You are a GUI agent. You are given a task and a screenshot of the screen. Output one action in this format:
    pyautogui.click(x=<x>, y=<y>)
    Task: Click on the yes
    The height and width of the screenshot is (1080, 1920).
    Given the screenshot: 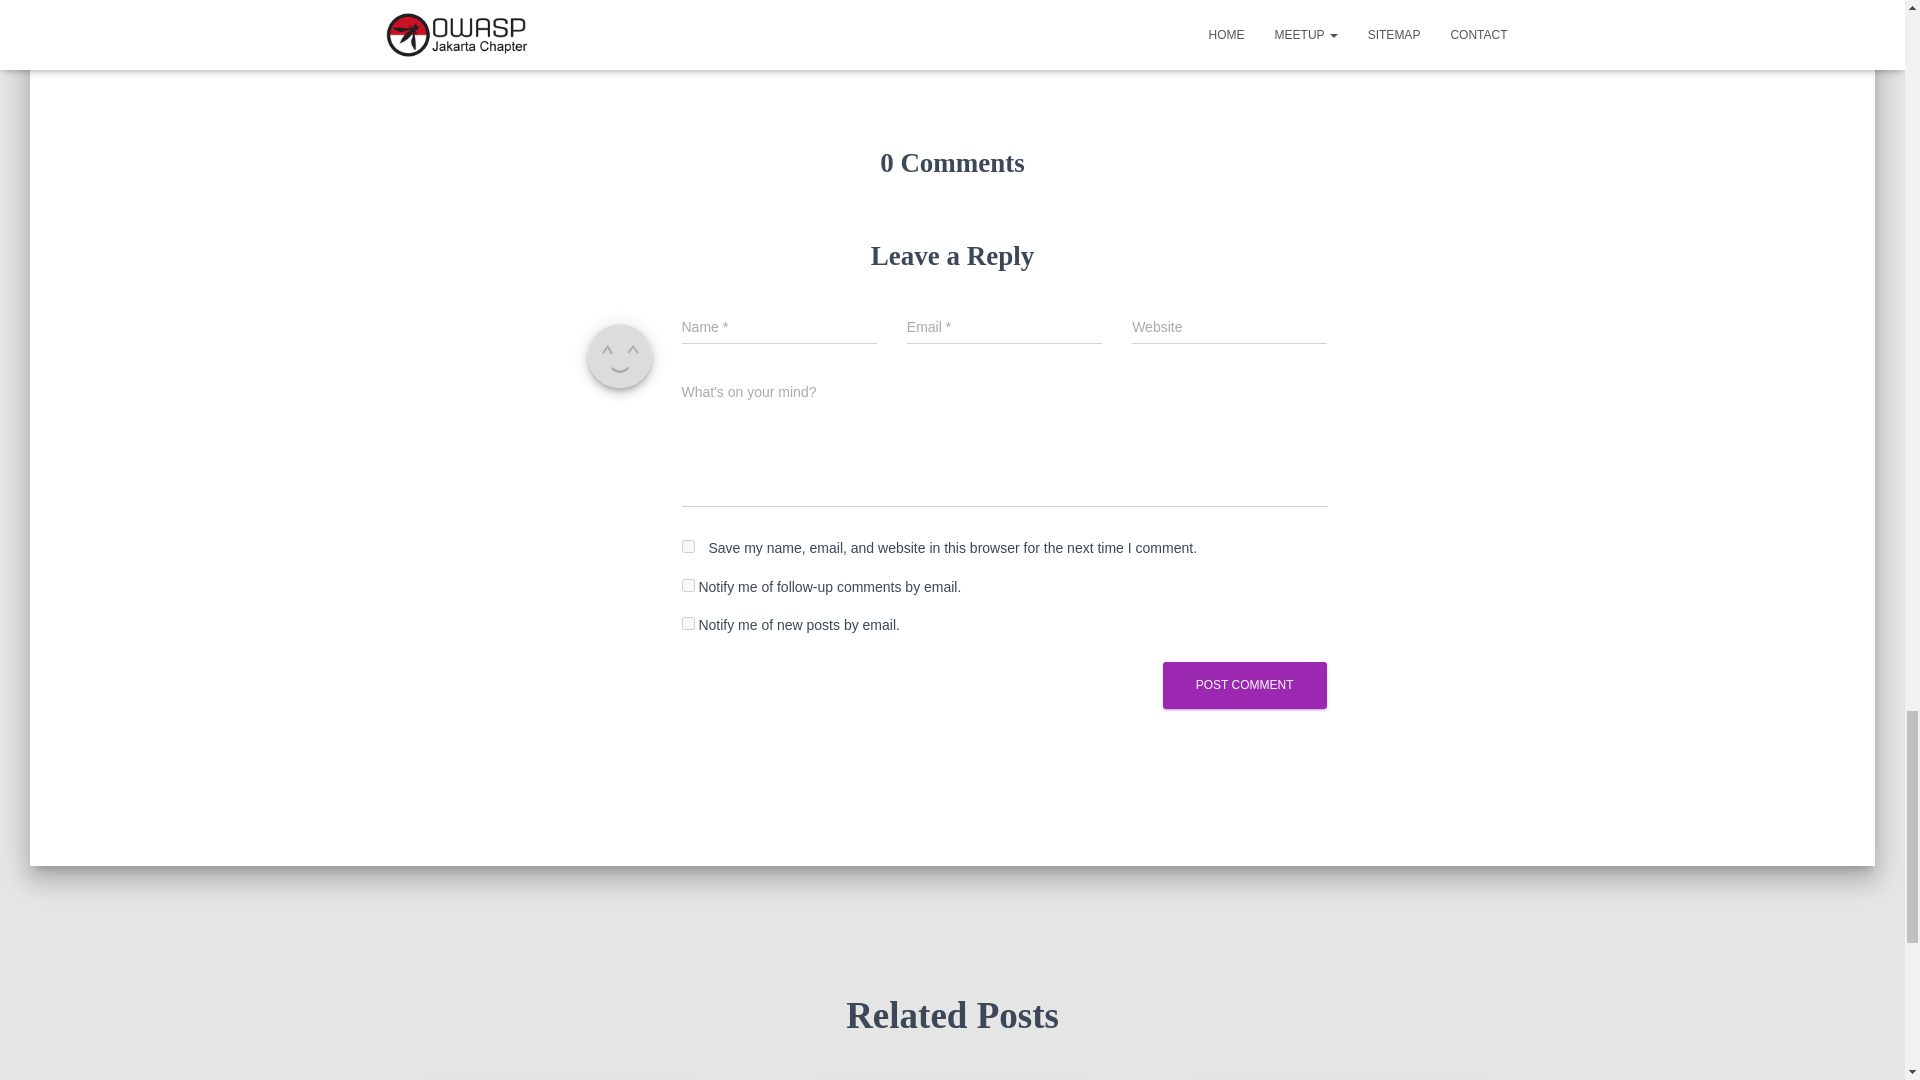 What is the action you would take?
    pyautogui.click(x=688, y=546)
    